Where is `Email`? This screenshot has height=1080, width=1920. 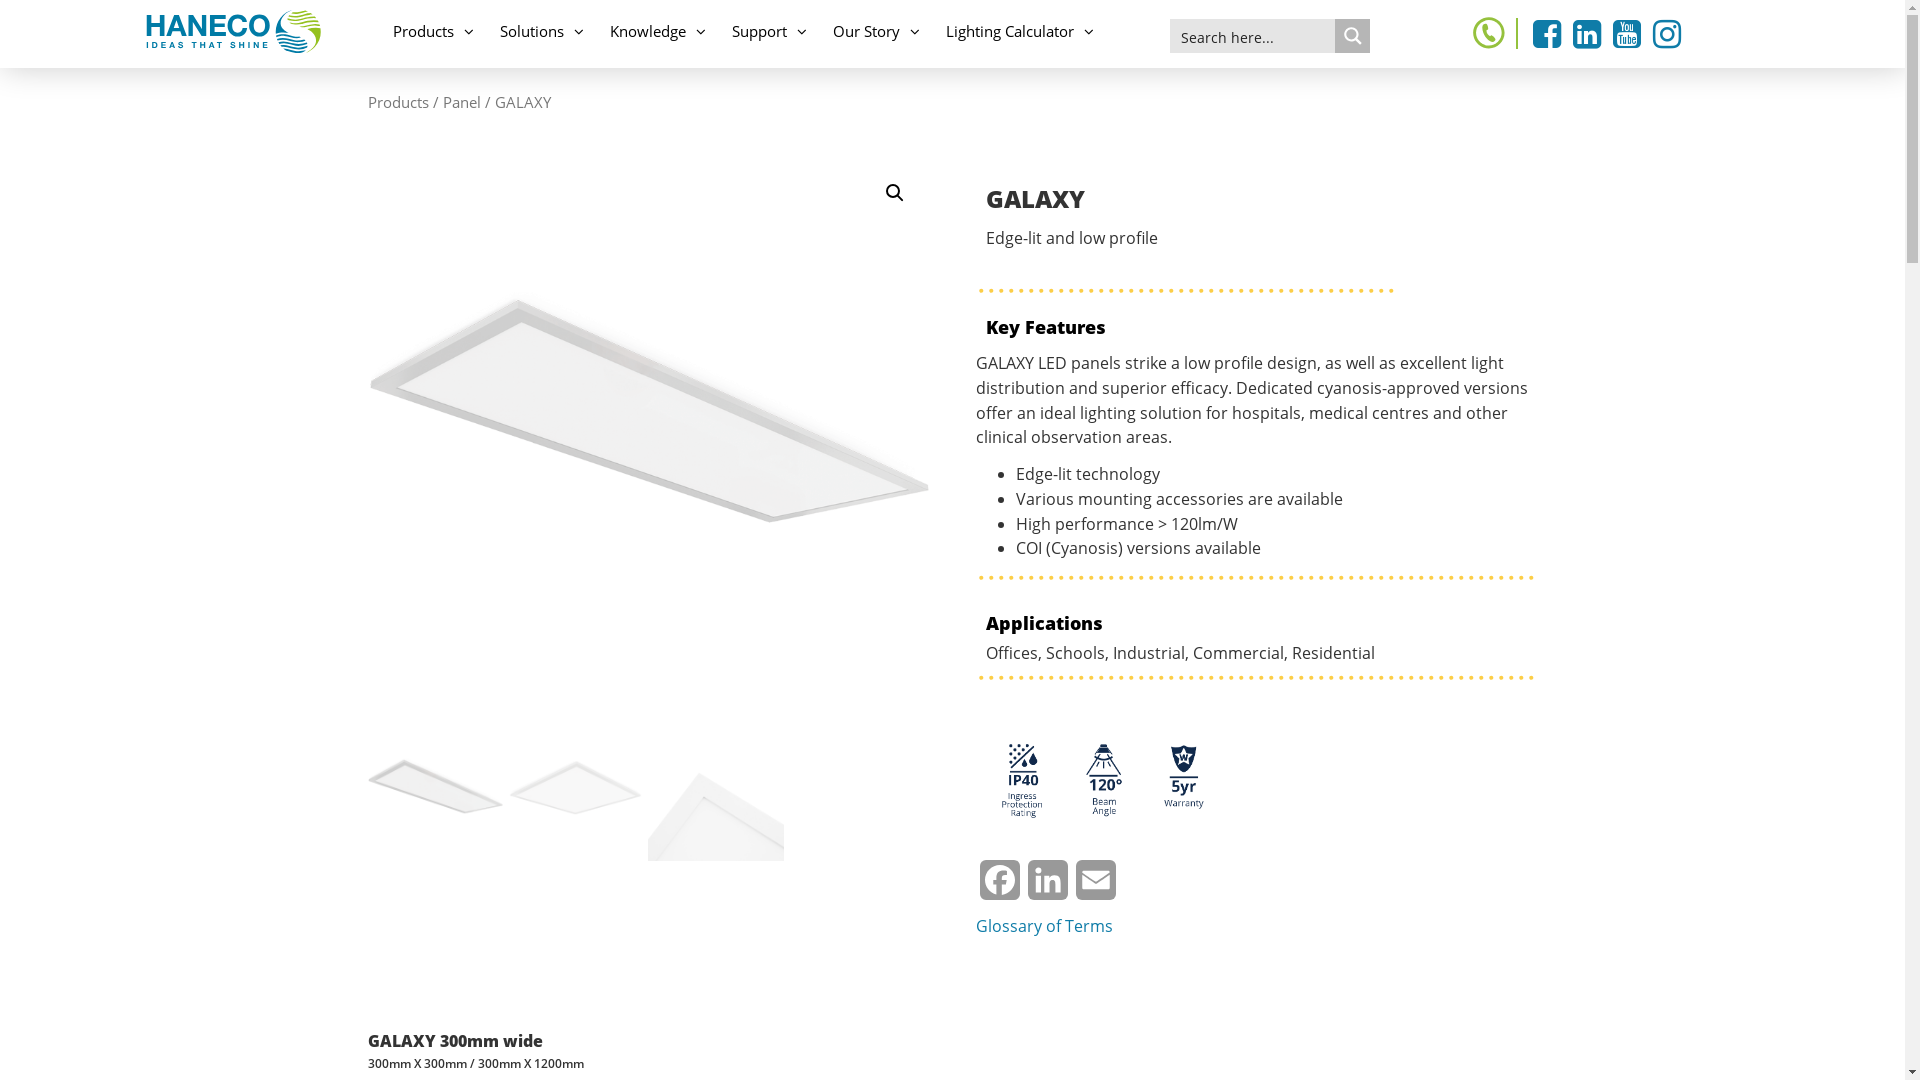
Email is located at coordinates (1096, 887).